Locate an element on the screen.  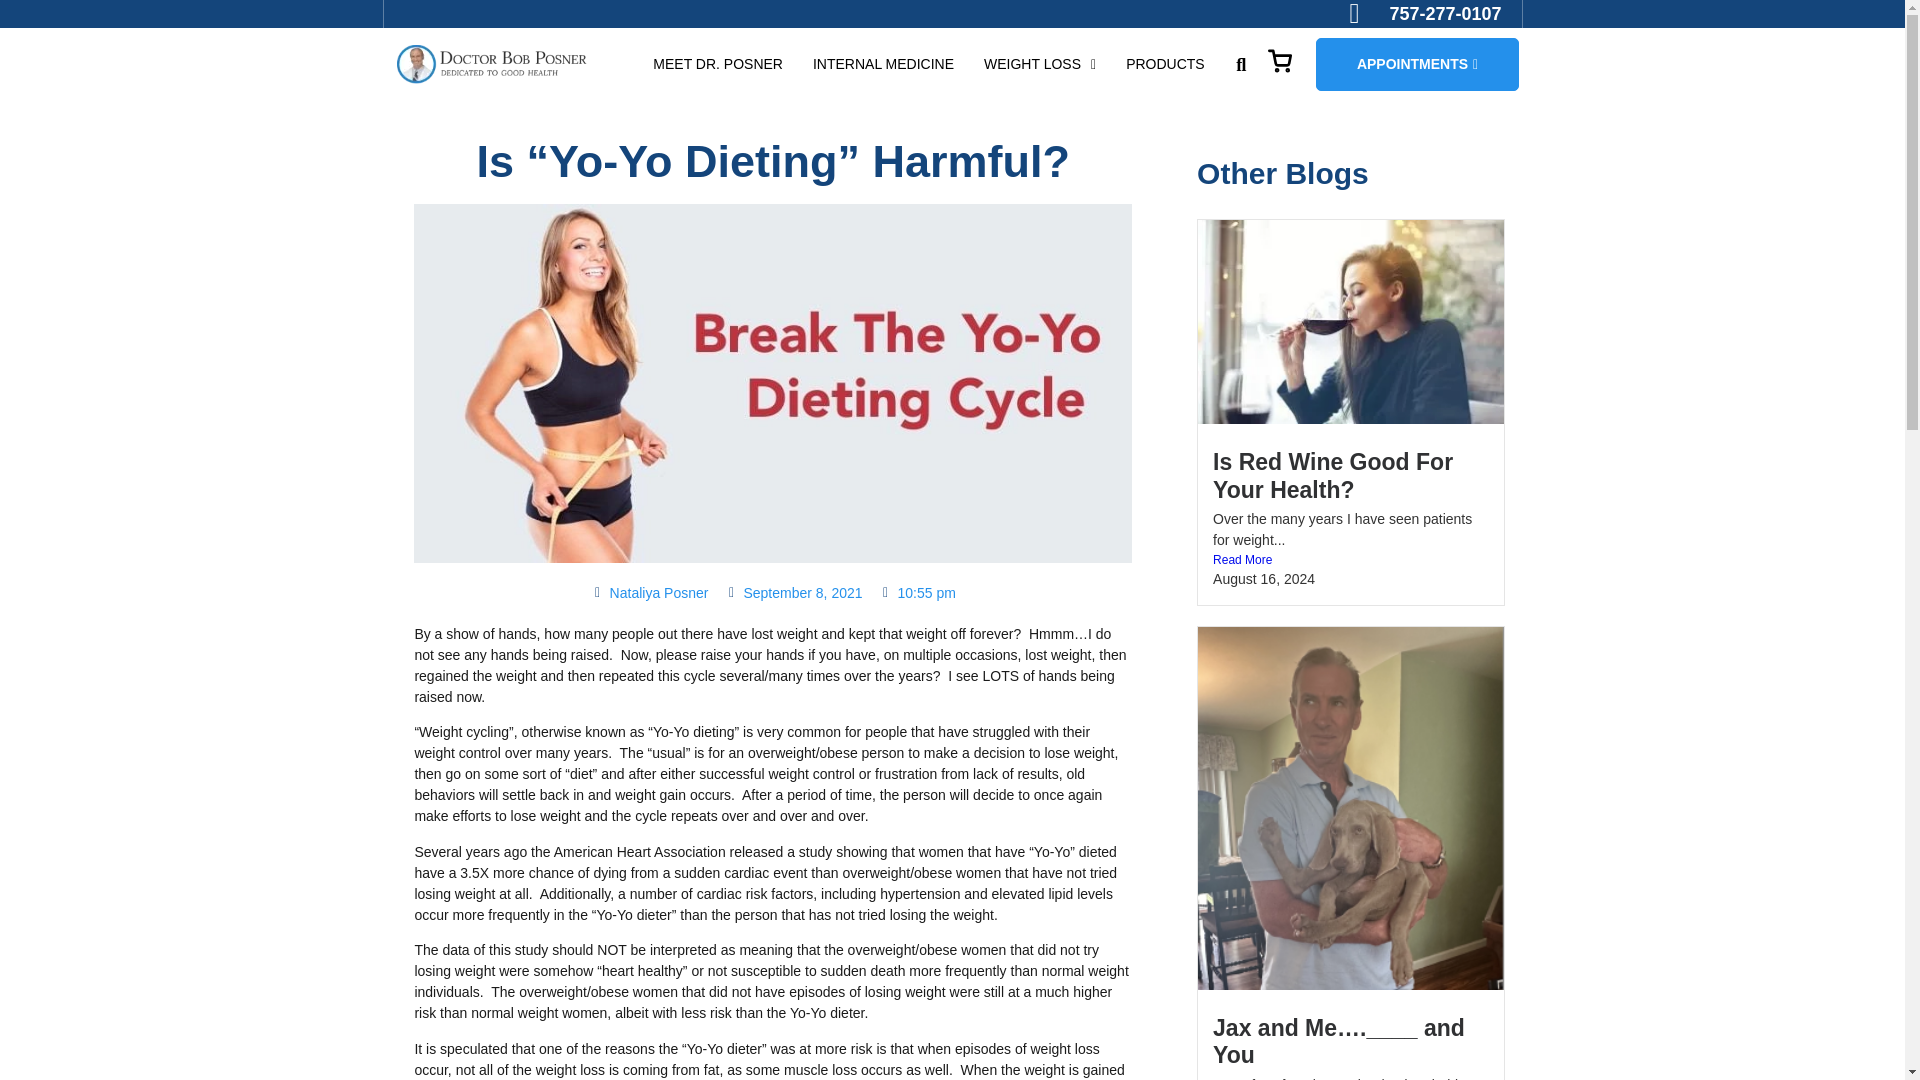
INTERNAL MEDICINE is located at coordinates (883, 64).